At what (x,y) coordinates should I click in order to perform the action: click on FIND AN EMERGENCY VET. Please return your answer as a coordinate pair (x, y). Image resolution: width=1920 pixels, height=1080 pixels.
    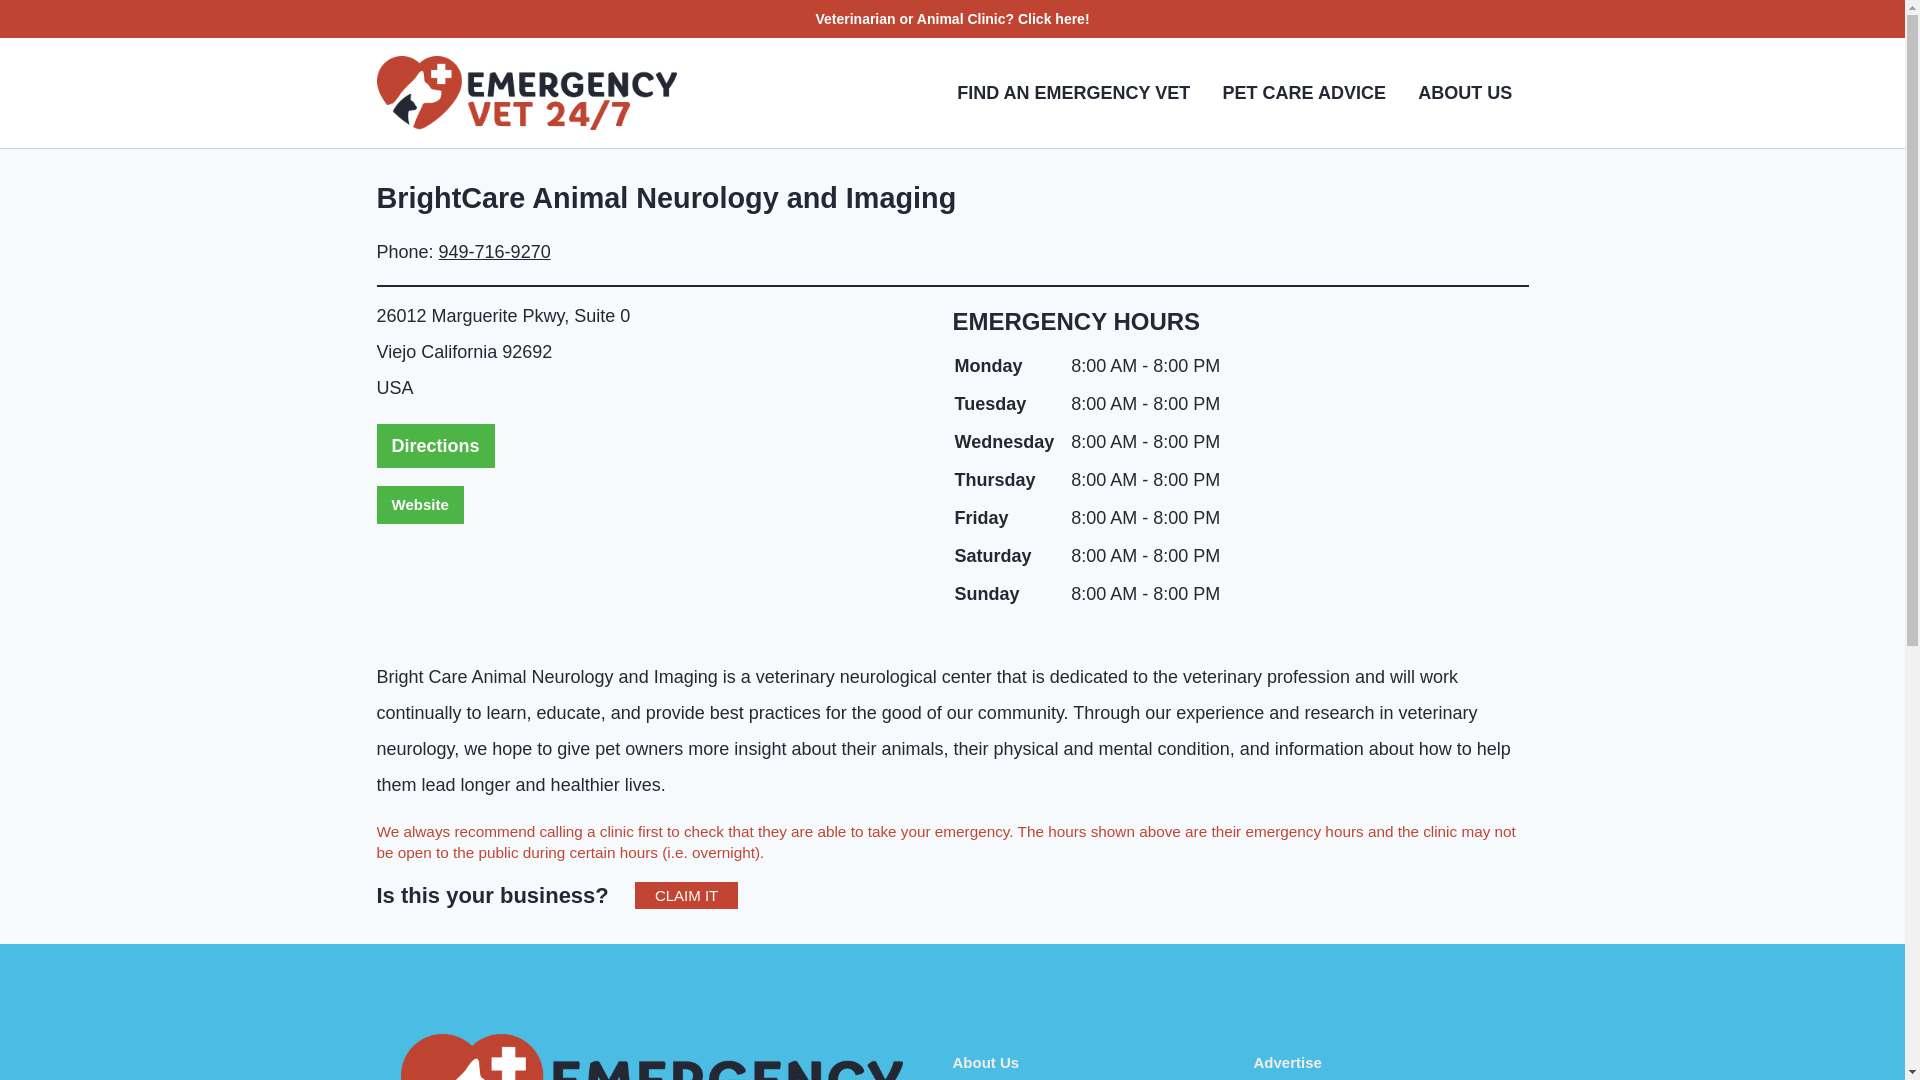
    Looking at the image, I should click on (1072, 92).